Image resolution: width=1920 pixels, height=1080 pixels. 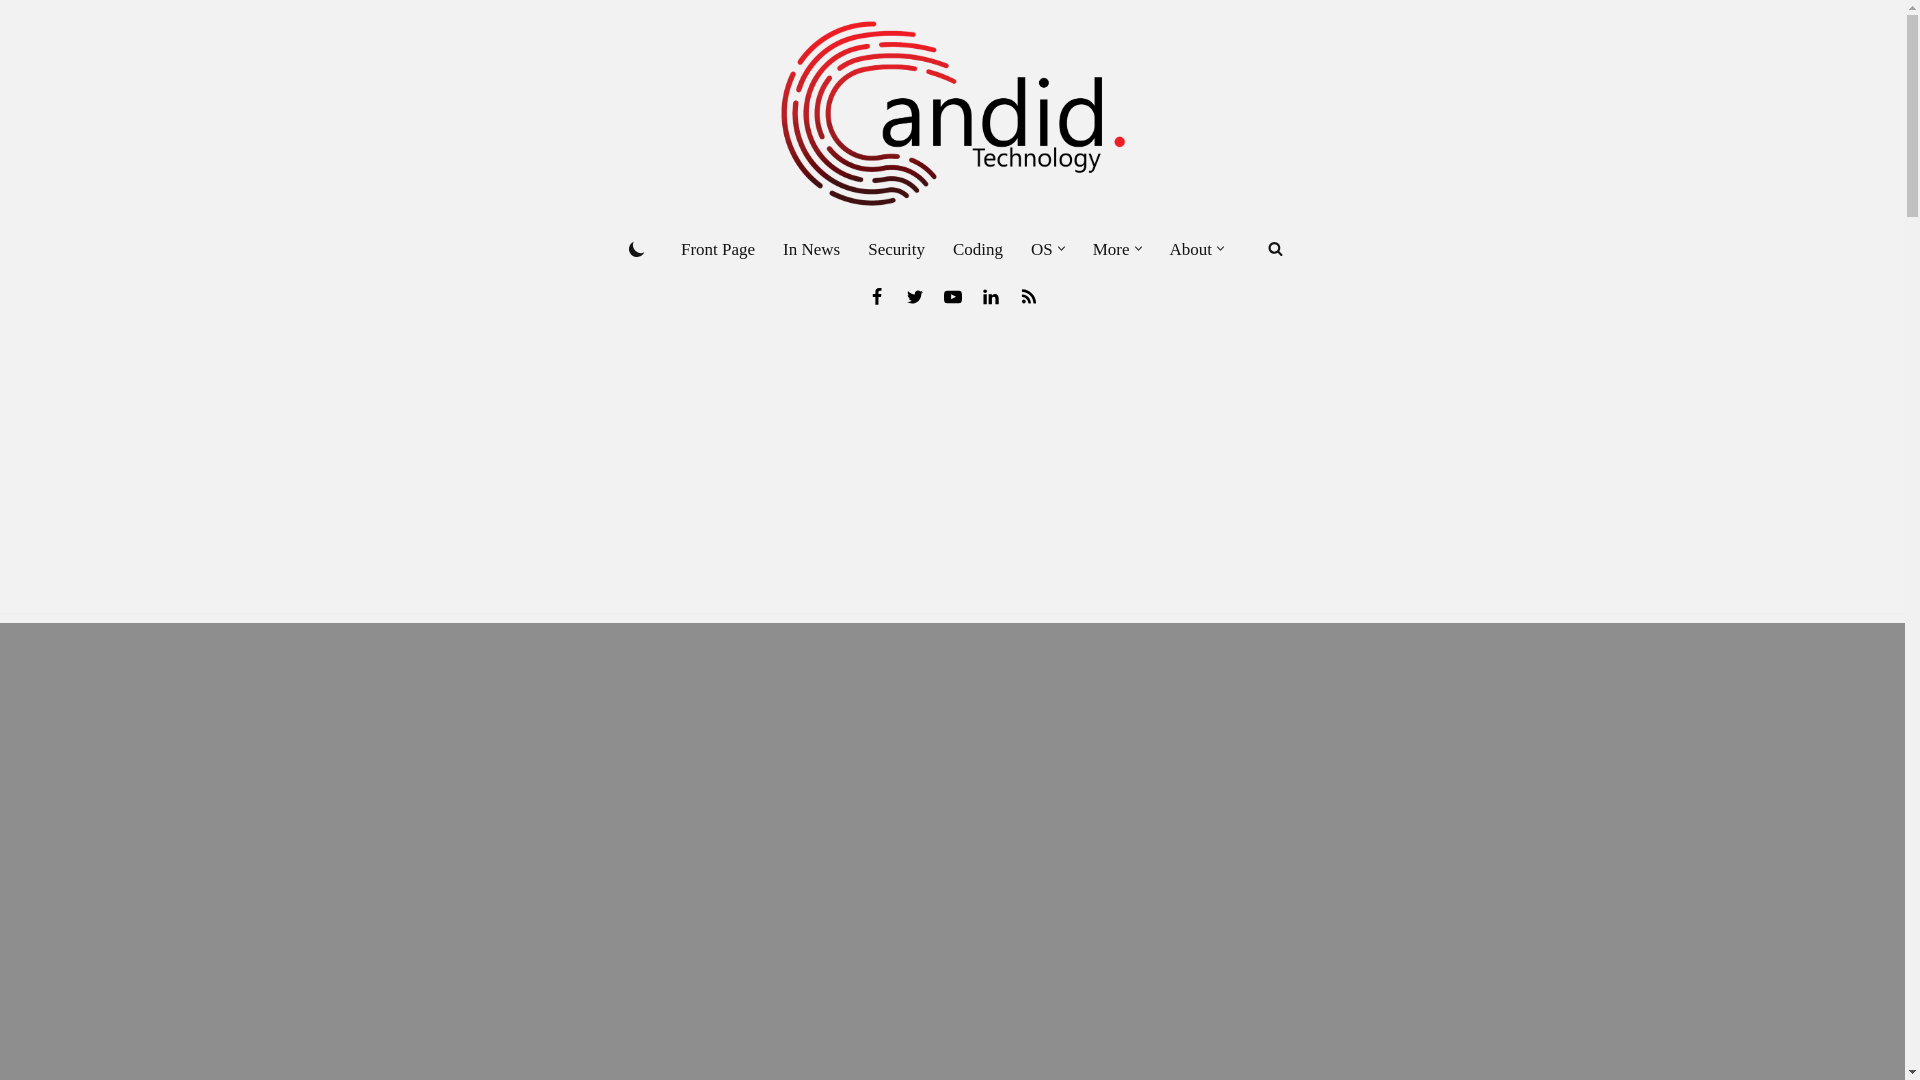 What do you see at coordinates (952, 296) in the screenshot?
I see `Youtube` at bounding box center [952, 296].